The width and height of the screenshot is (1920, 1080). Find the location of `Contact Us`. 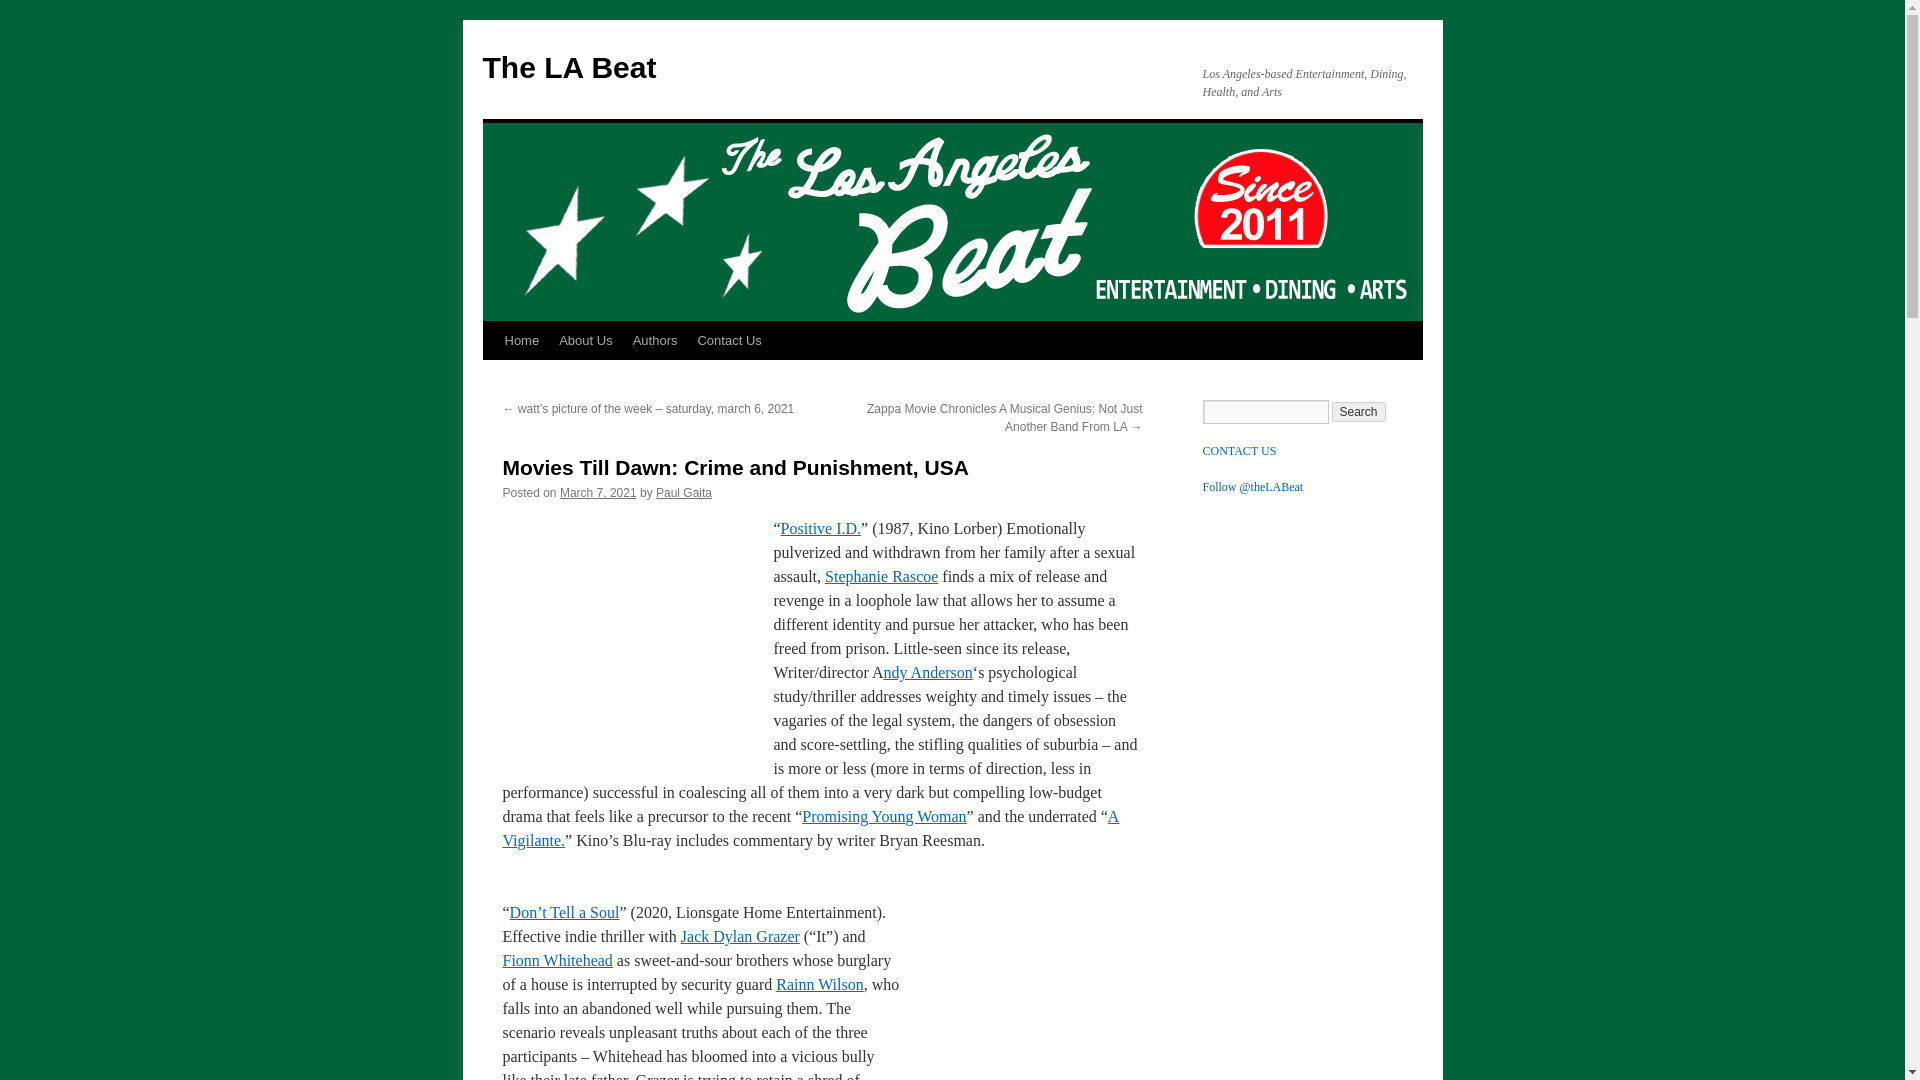

Contact Us is located at coordinates (729, 340).